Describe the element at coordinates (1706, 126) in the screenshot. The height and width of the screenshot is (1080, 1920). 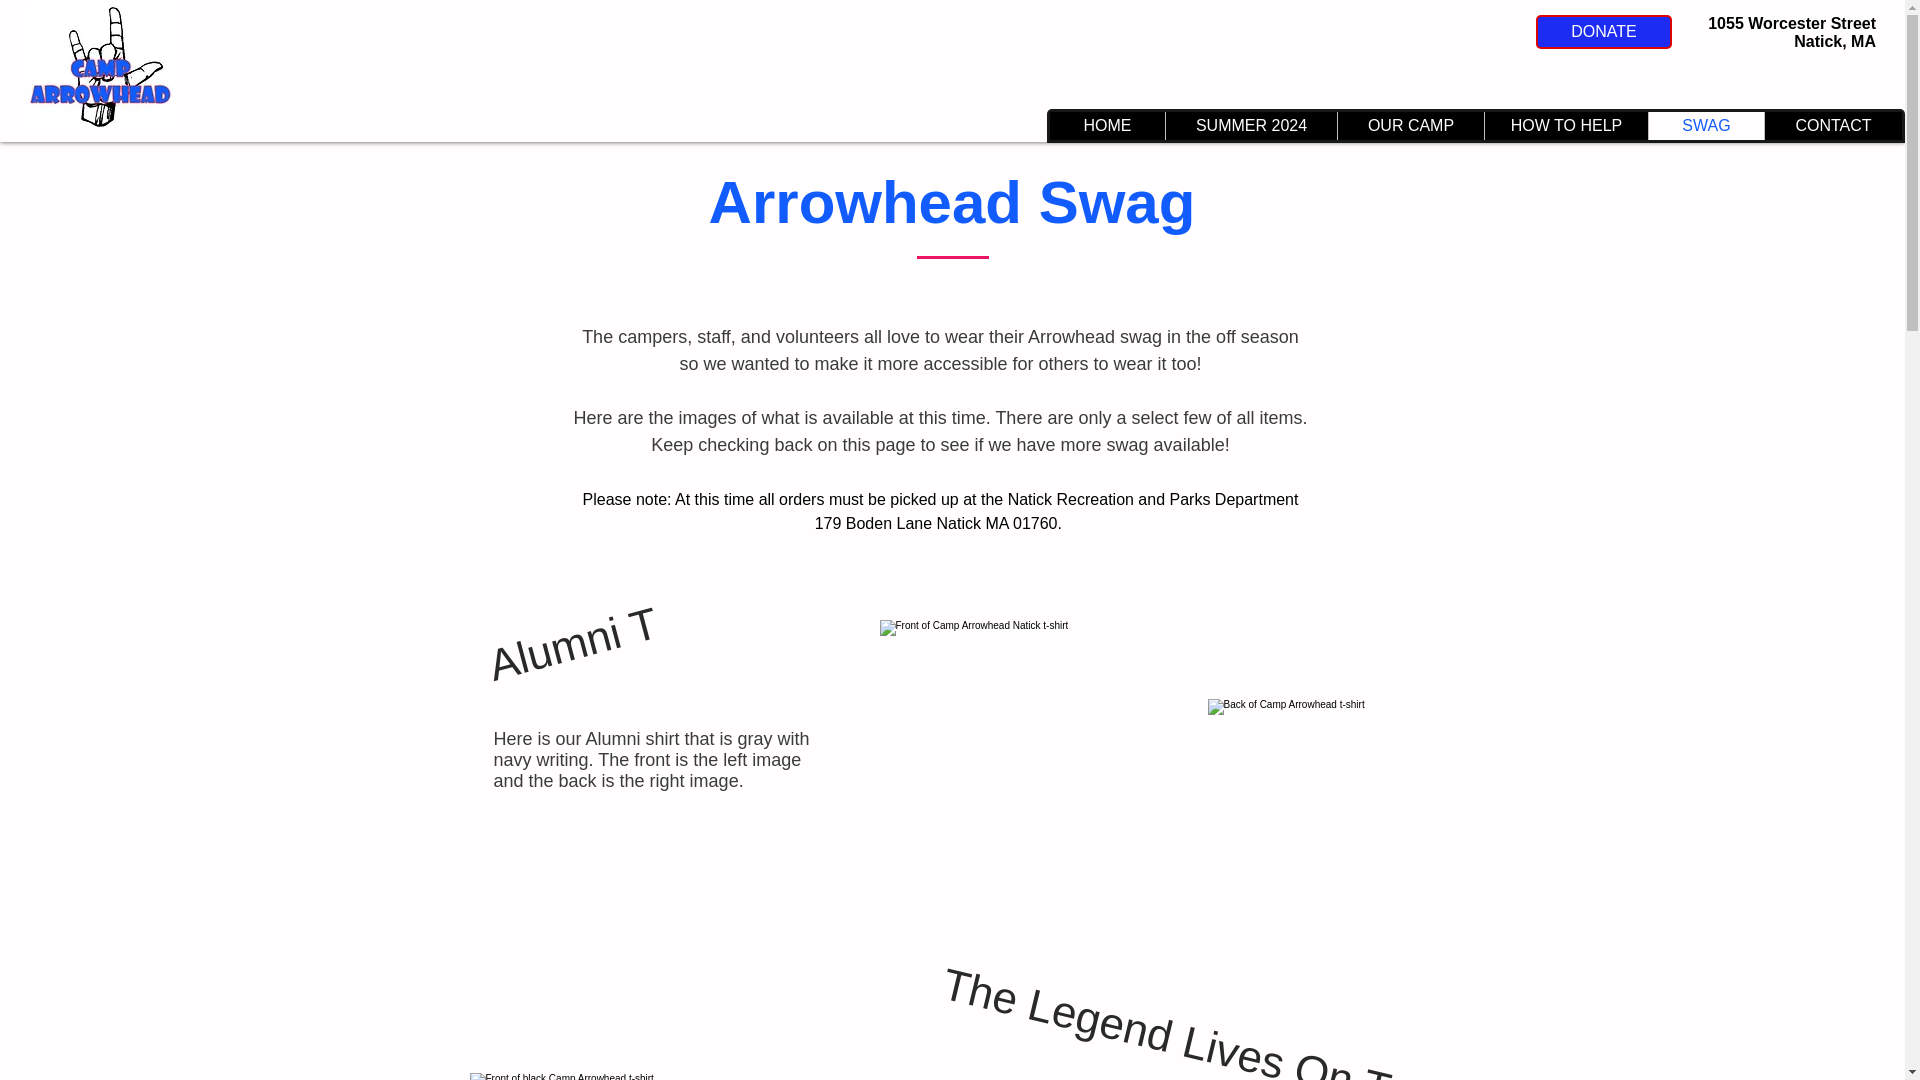
I see `SWAG` at that location.